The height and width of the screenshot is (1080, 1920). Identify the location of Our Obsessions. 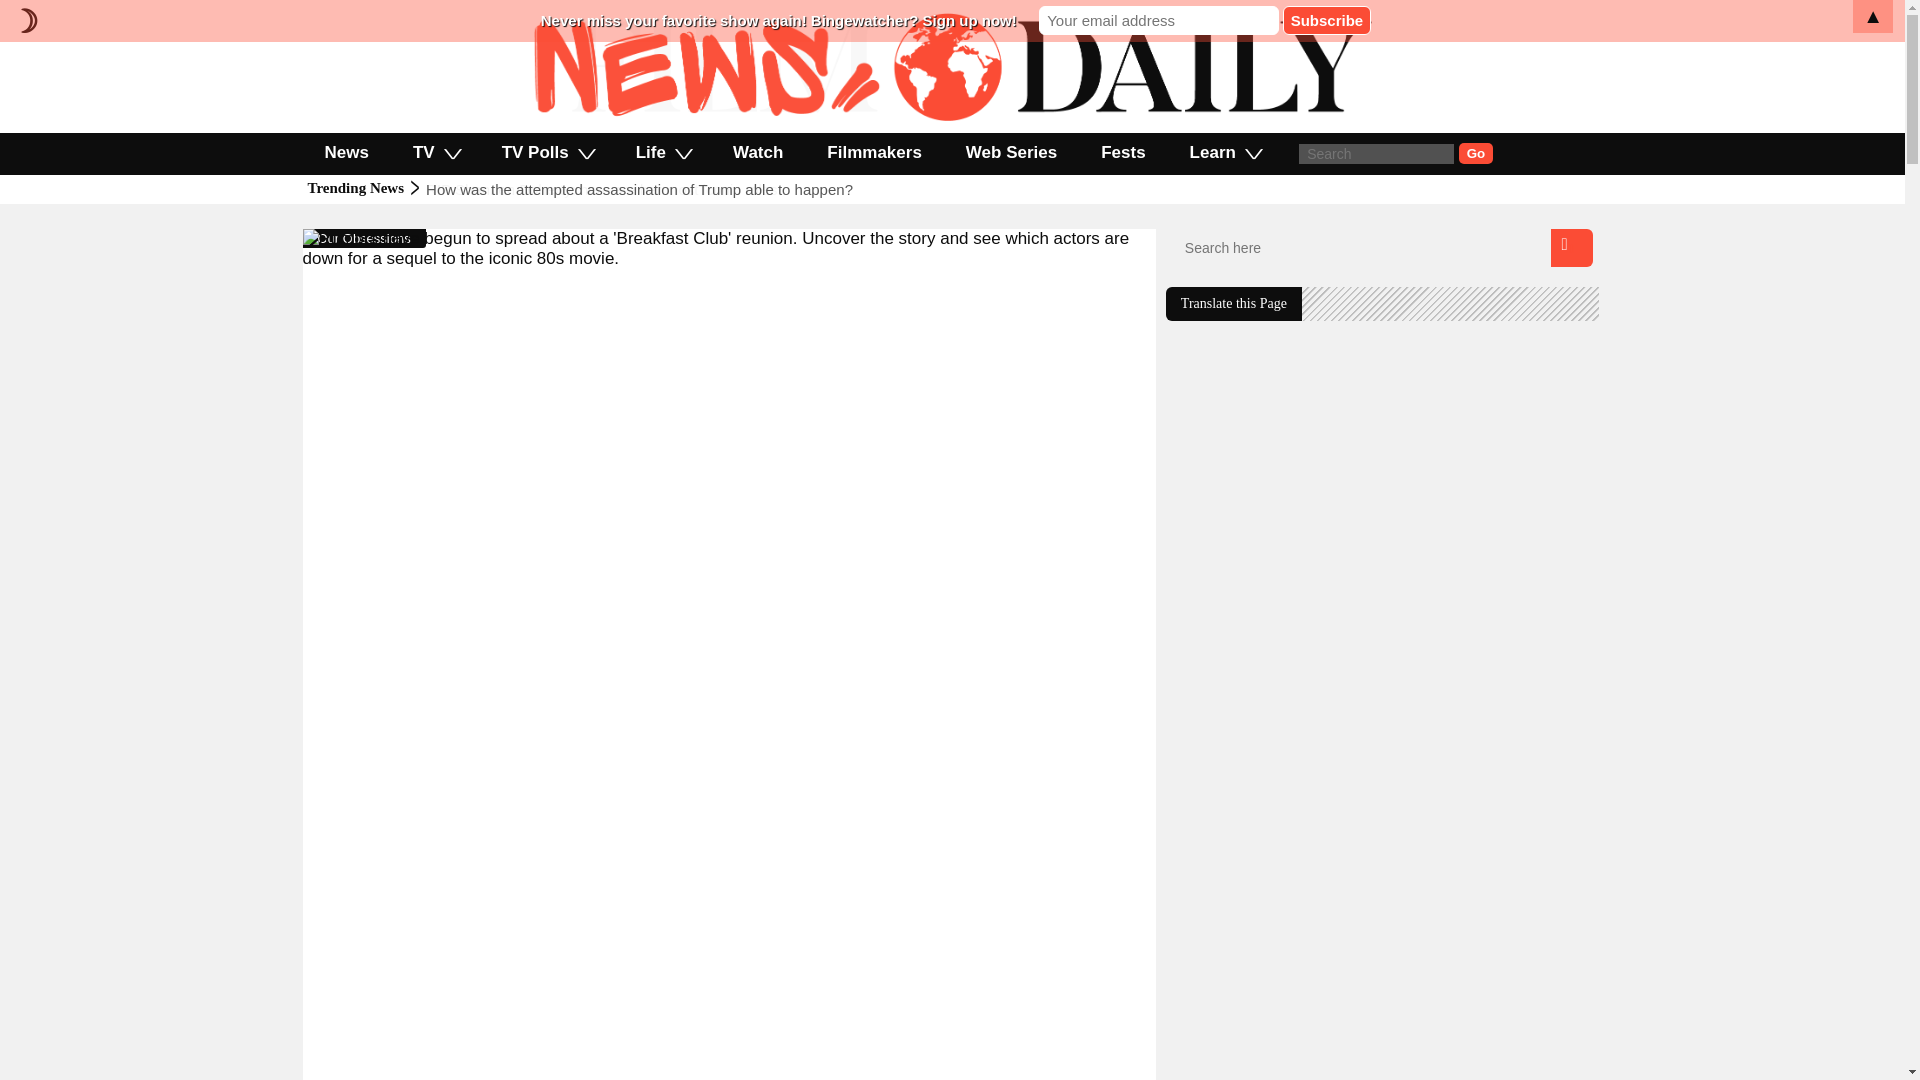
(364, 238).